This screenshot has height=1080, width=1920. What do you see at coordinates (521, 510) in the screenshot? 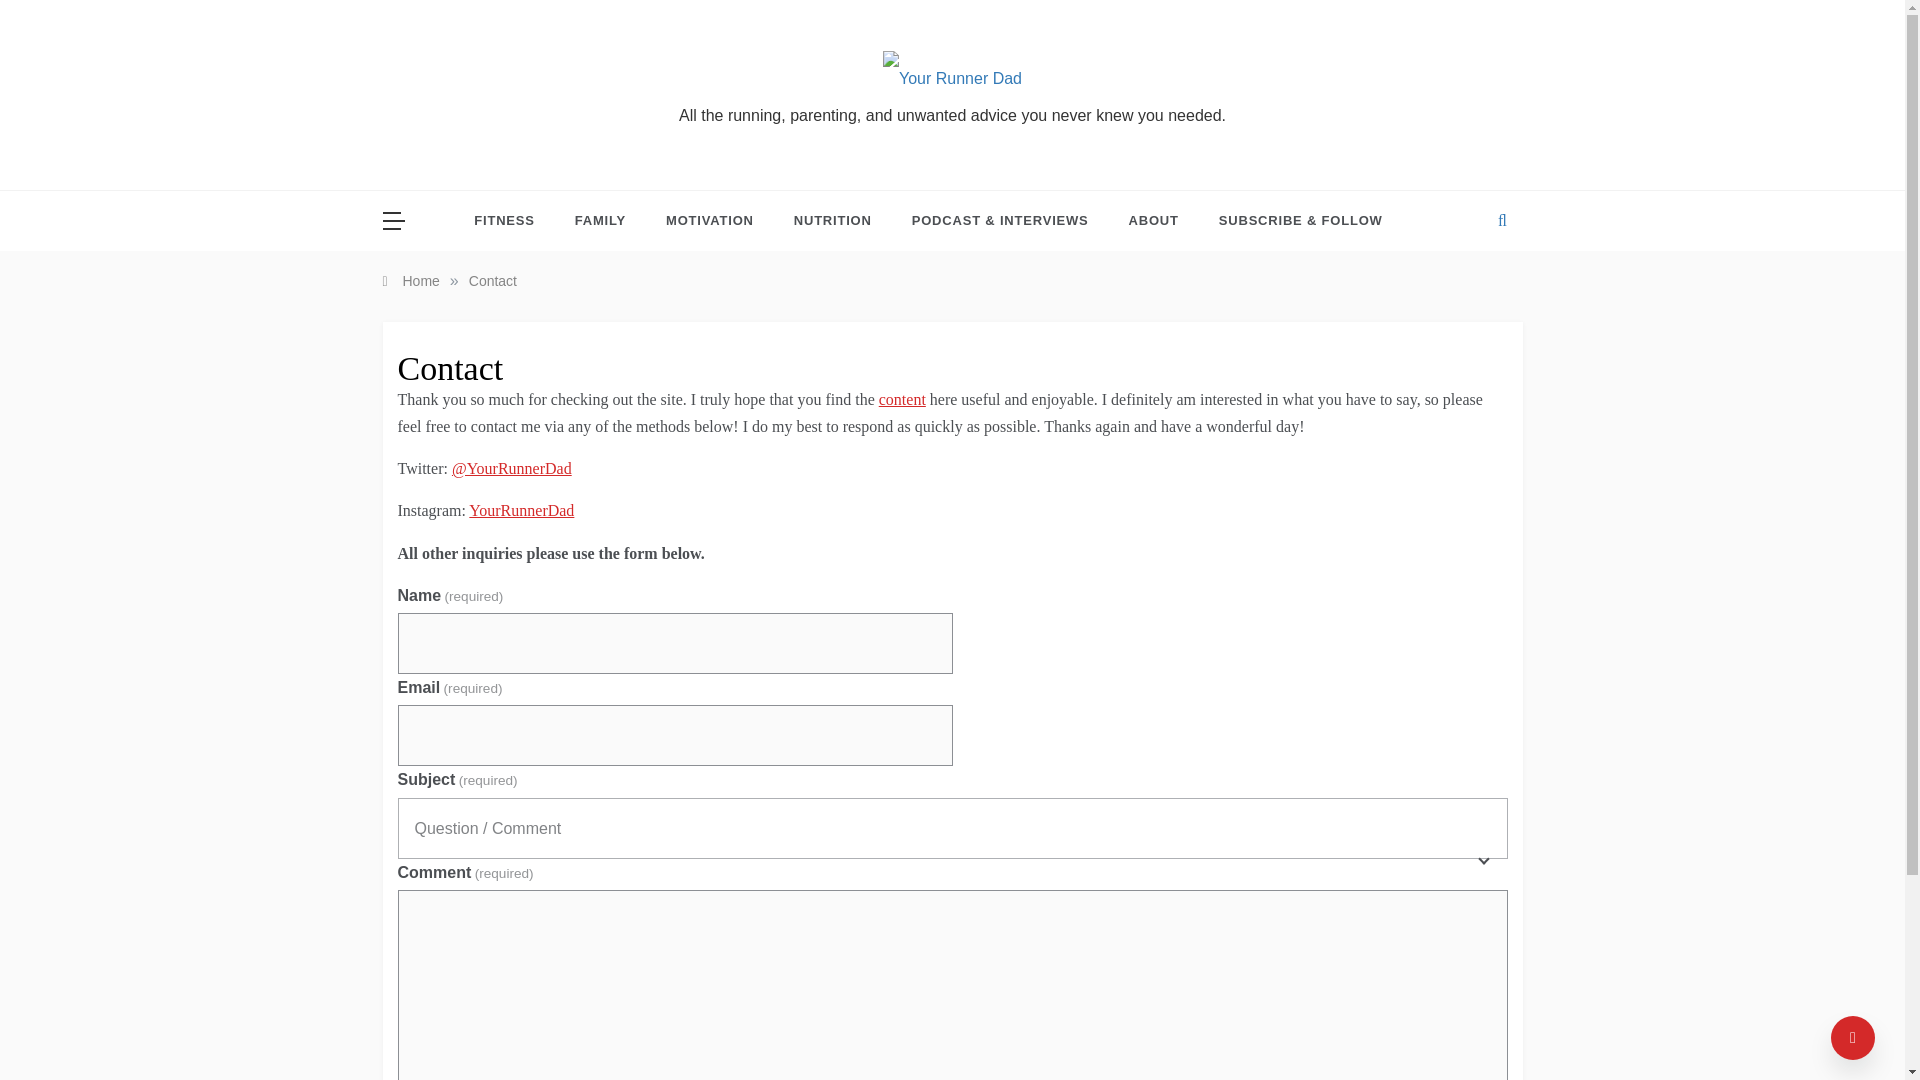
I see `YourRunnerDad` at bounding box center [521, 510].